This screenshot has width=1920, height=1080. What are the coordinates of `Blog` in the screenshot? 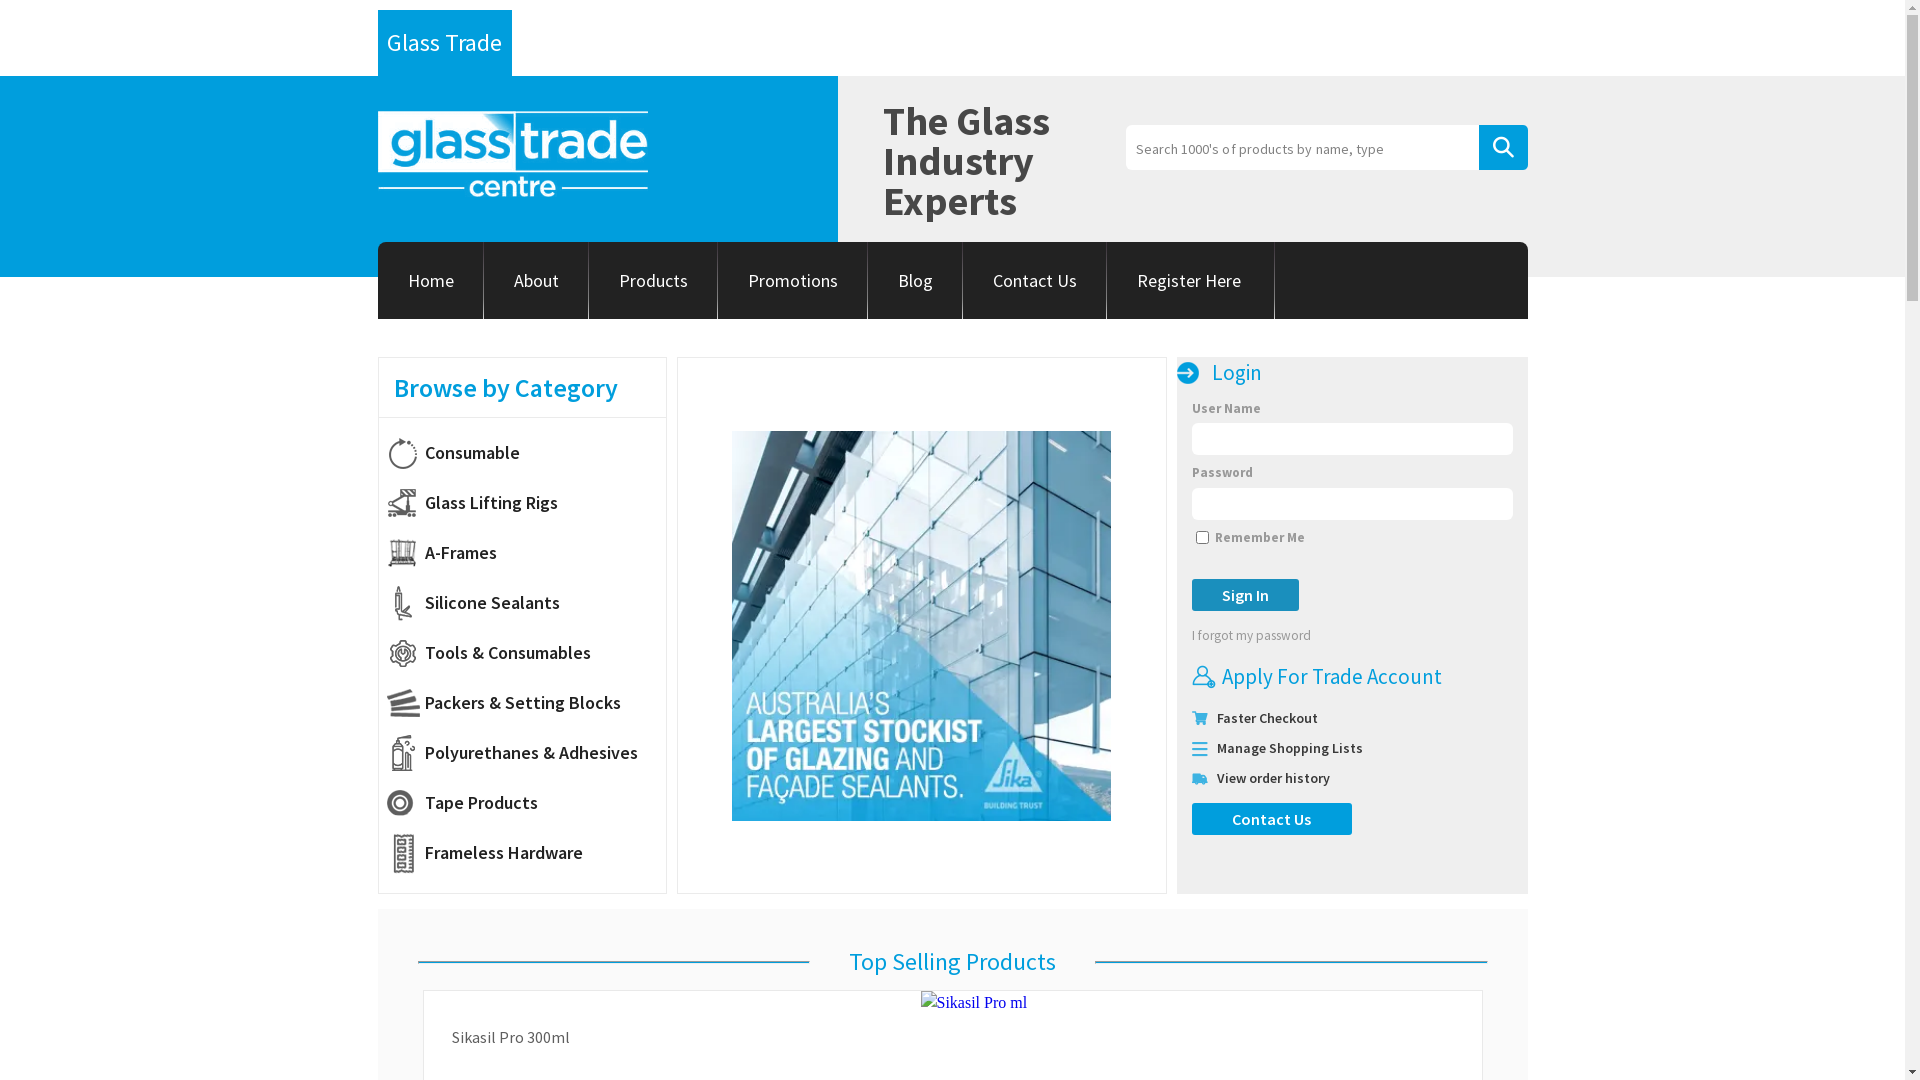 It's located at (916, 280).